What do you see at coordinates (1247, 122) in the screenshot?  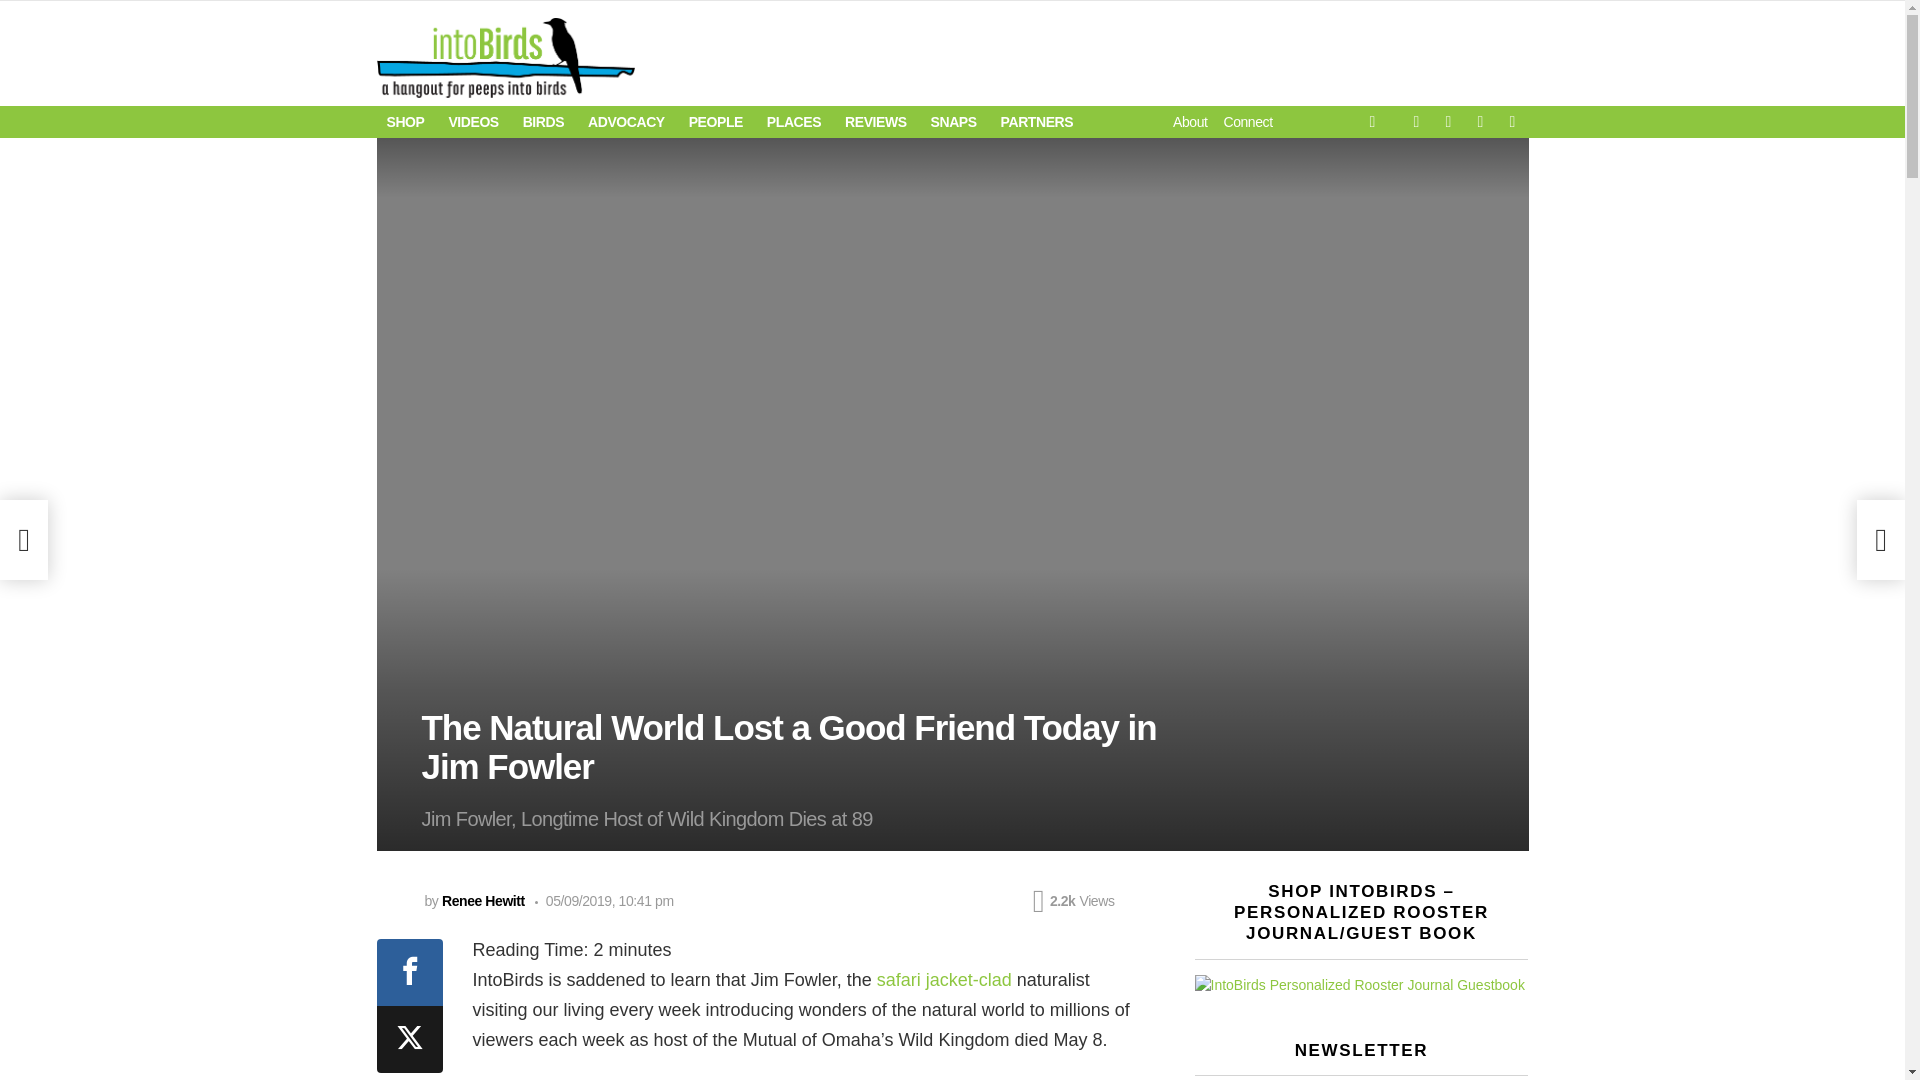 I see `Connect` at bounding box center [1247, 122].